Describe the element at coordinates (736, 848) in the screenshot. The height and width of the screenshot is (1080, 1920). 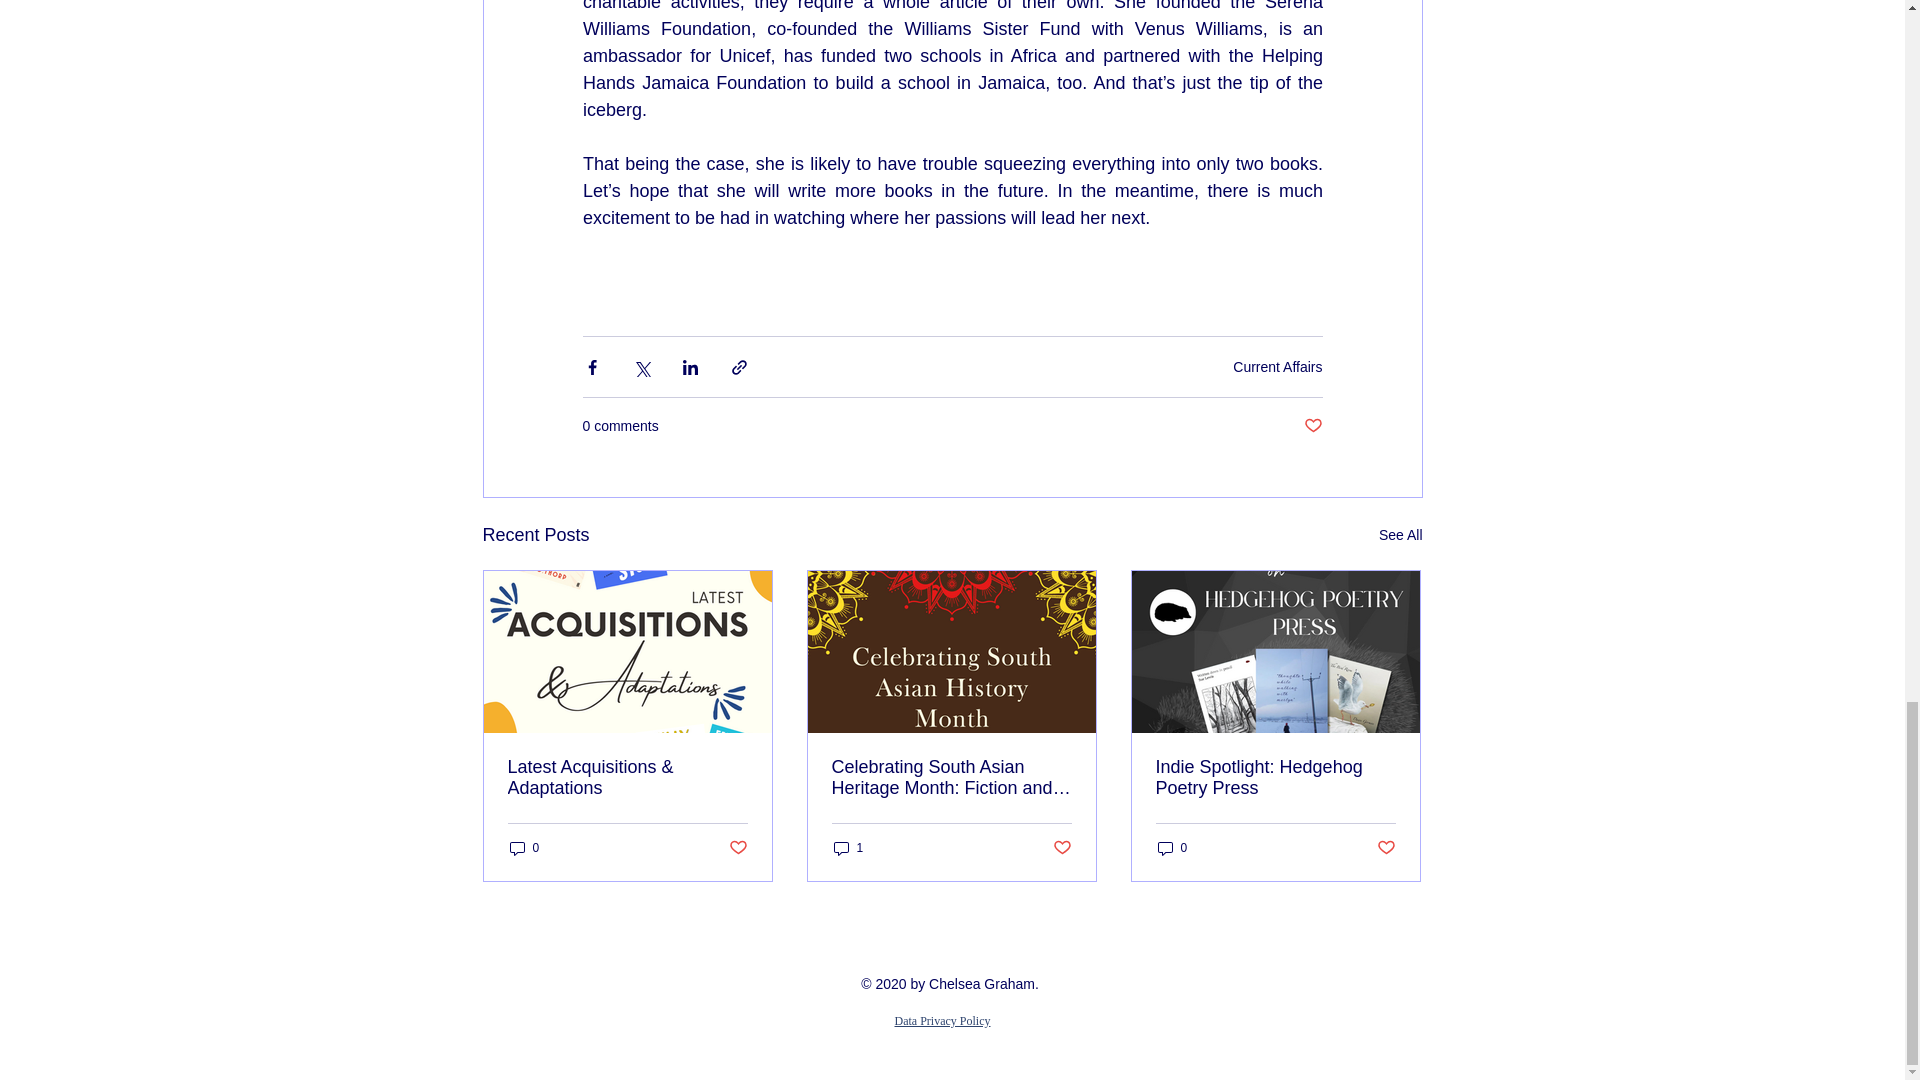
I see `Post not marked as liked` at that location.